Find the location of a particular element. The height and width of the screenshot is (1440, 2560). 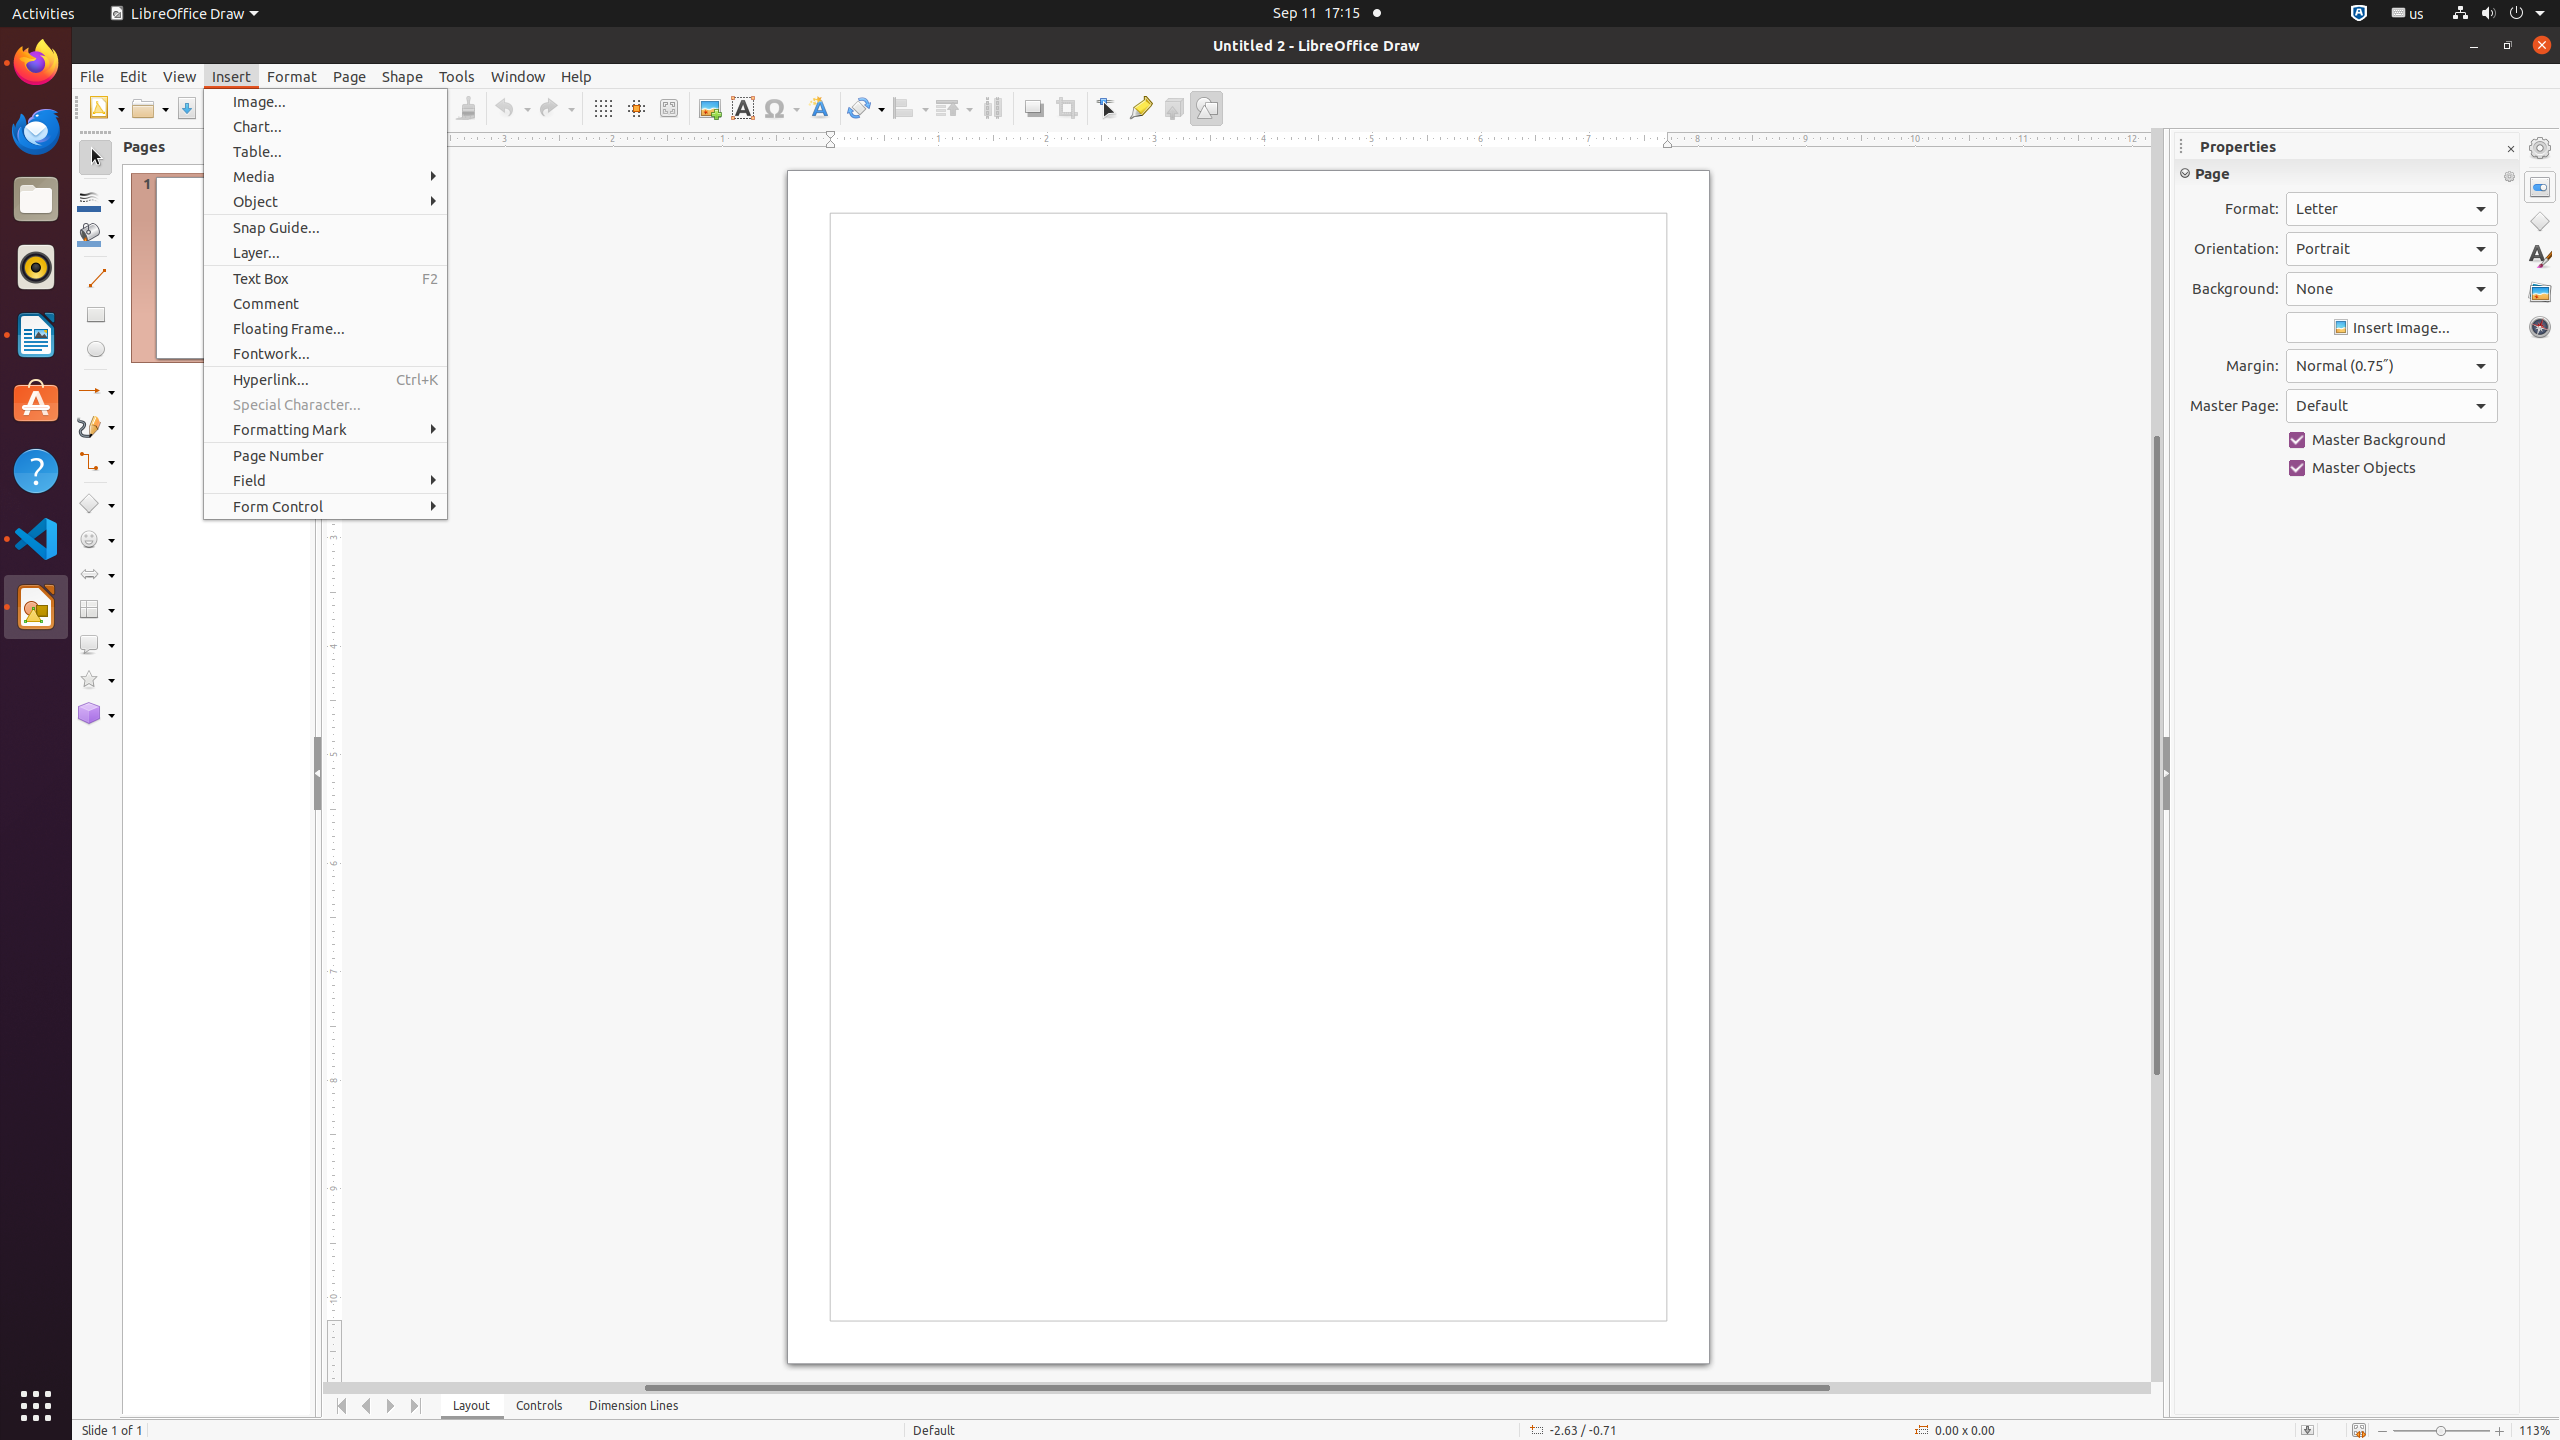

Star Shapes is located at coordinates (96, 680).